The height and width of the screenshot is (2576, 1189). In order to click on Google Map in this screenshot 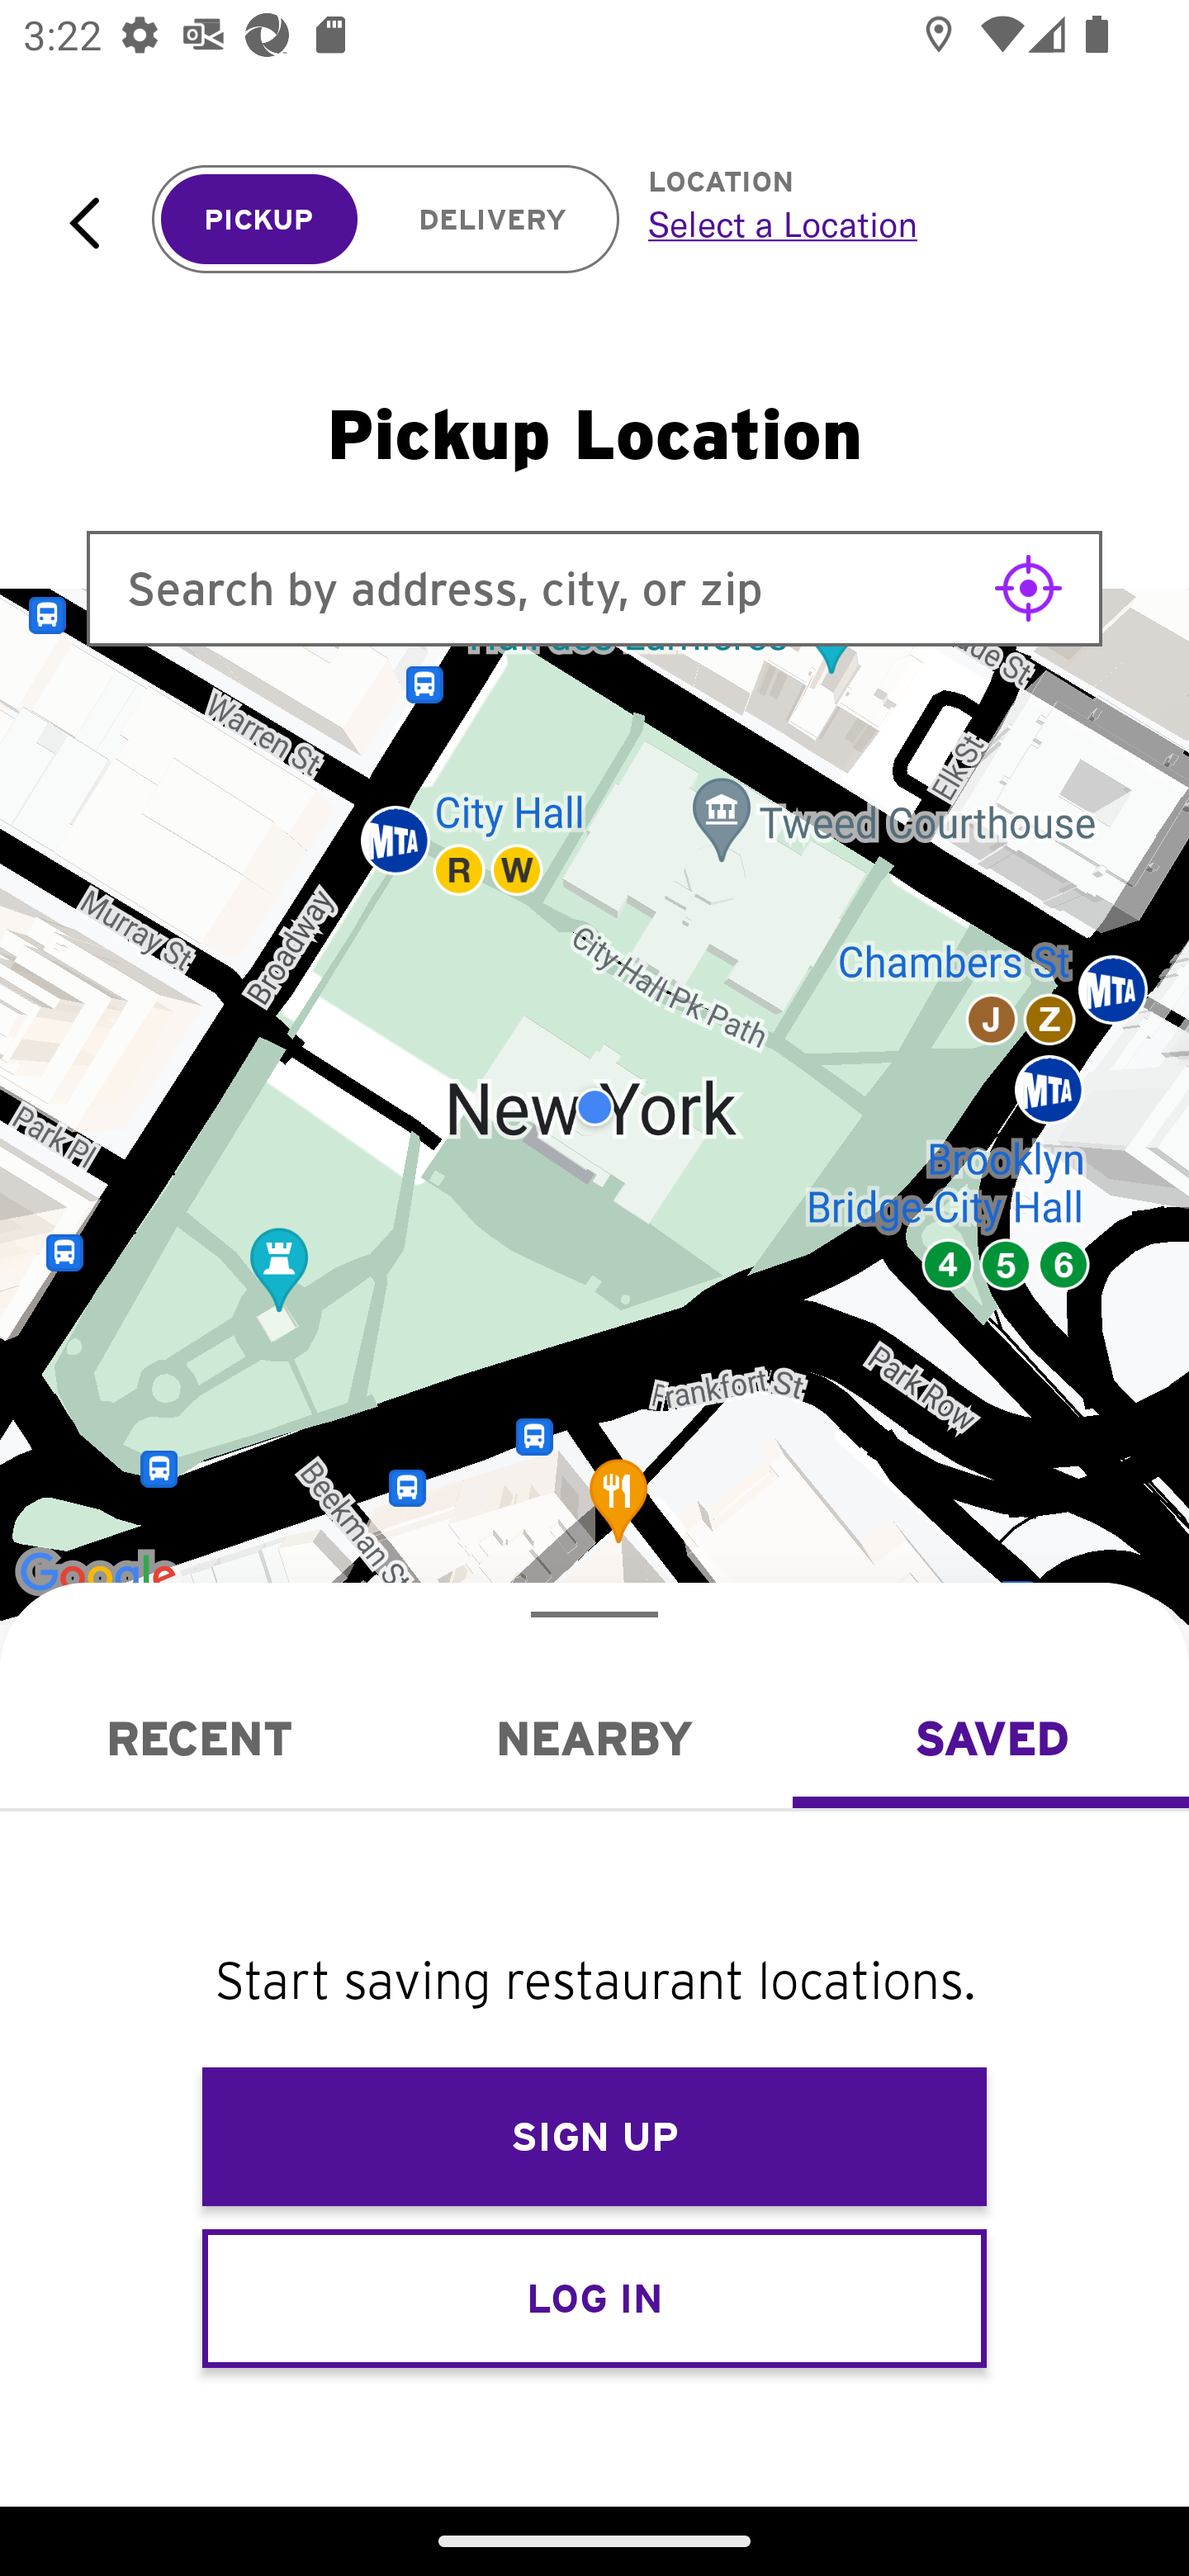, I will do `click(594, 1107)`.